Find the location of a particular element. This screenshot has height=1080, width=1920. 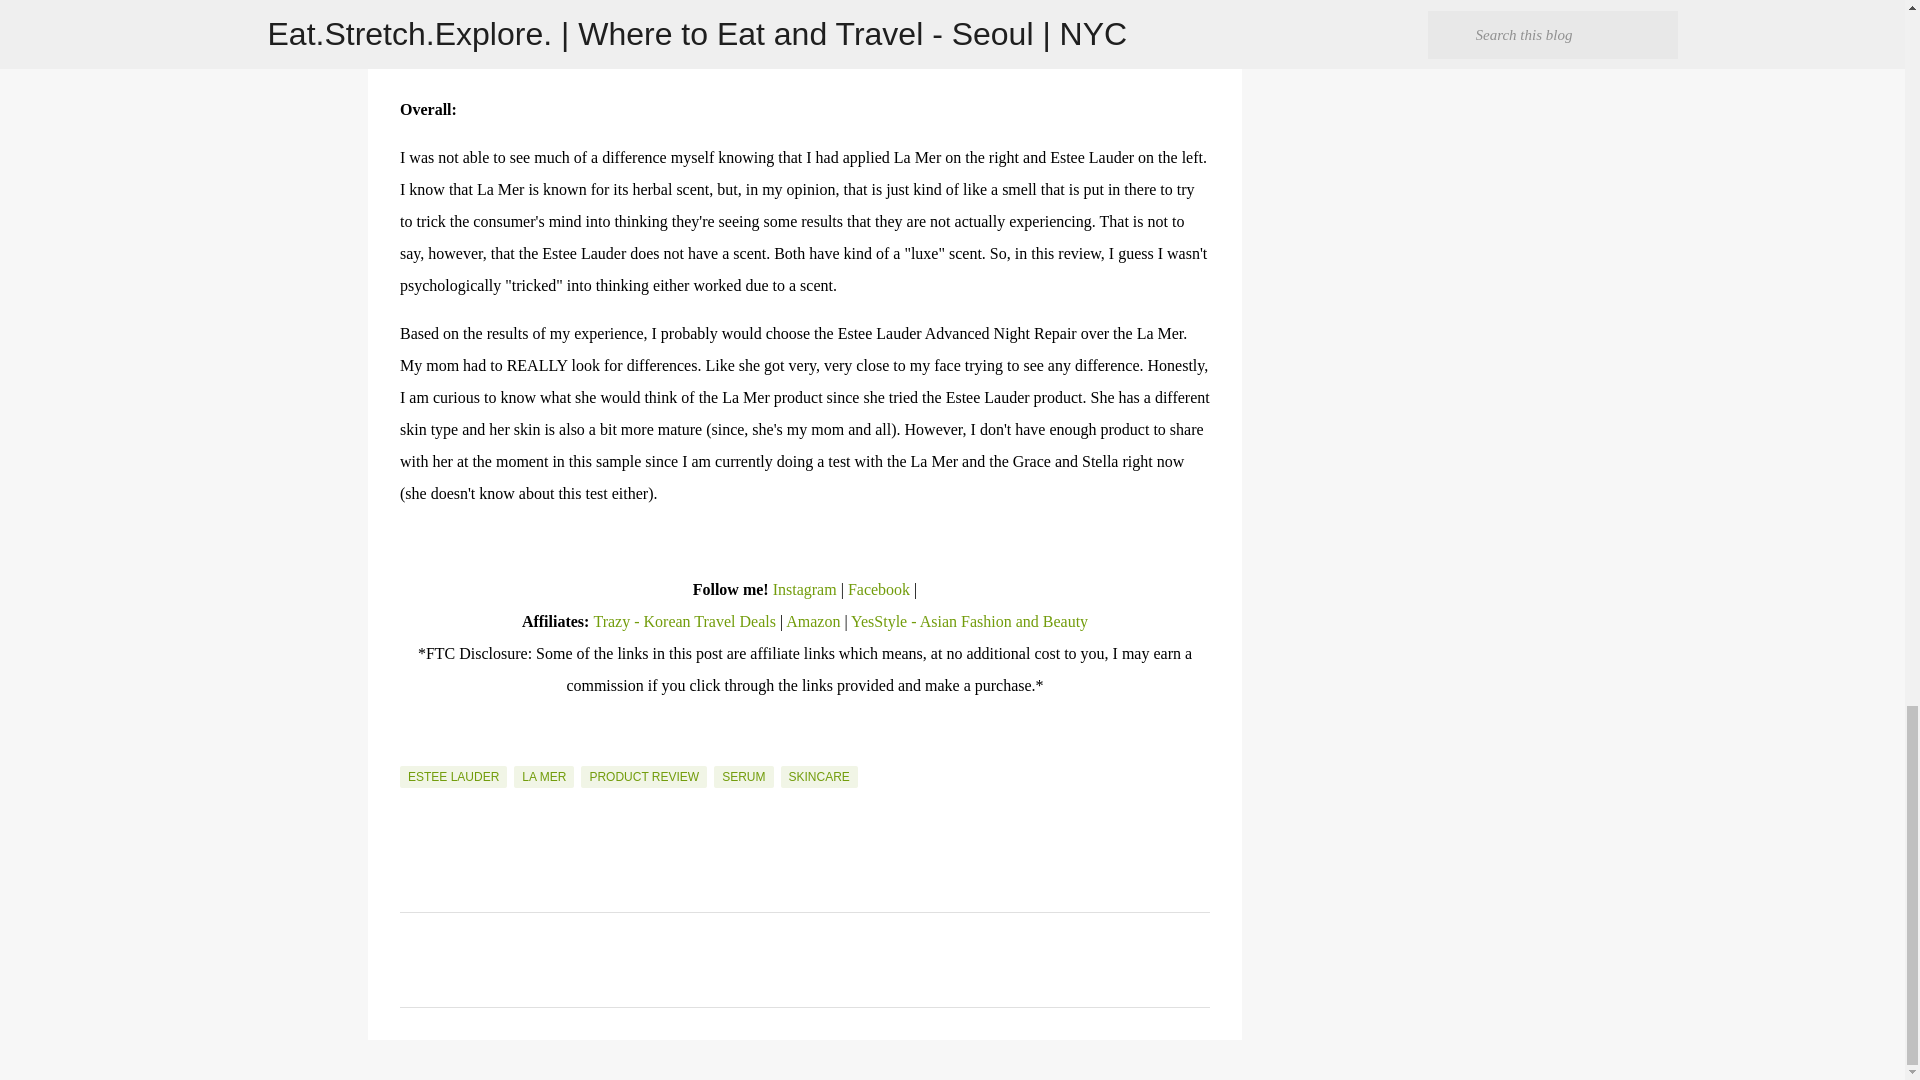

SERUM is located at coordinates (744, 776).